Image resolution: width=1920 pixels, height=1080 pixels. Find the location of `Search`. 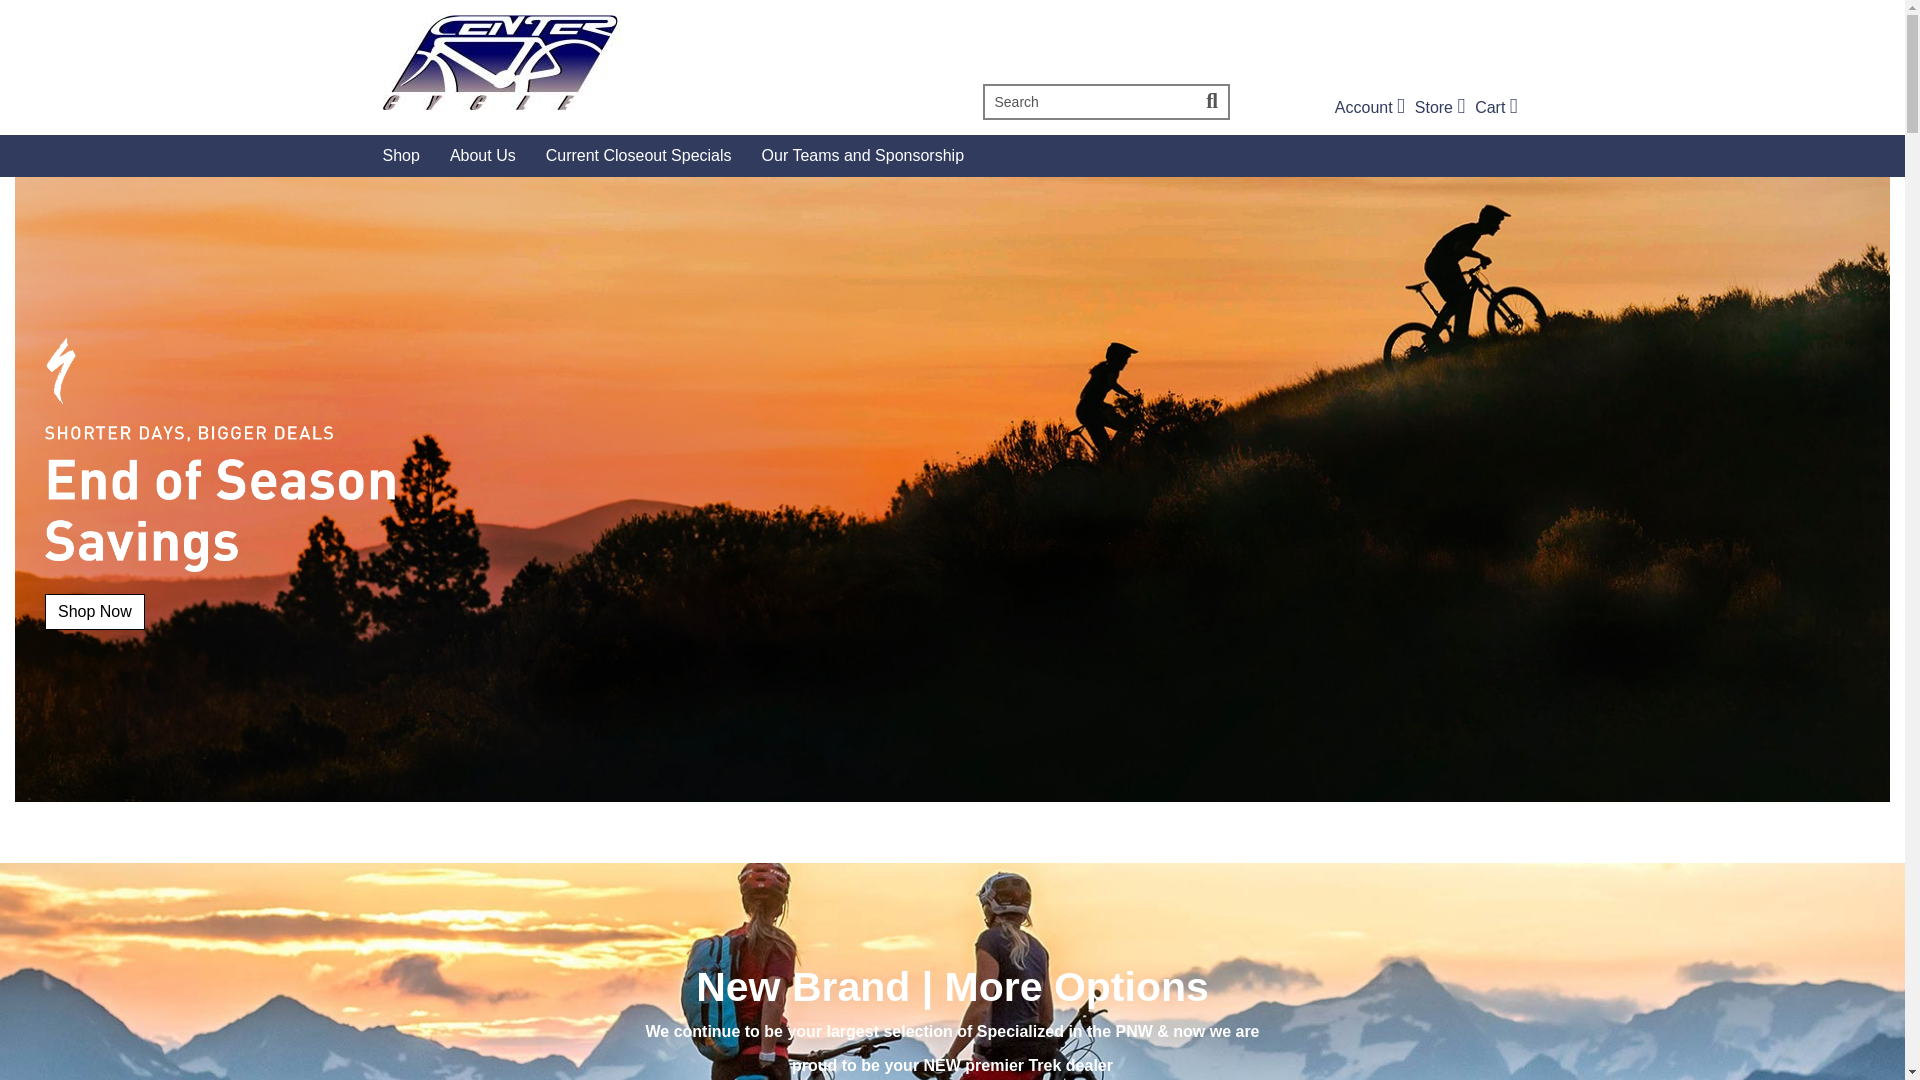

Search is located at coordinates (1440, 107).